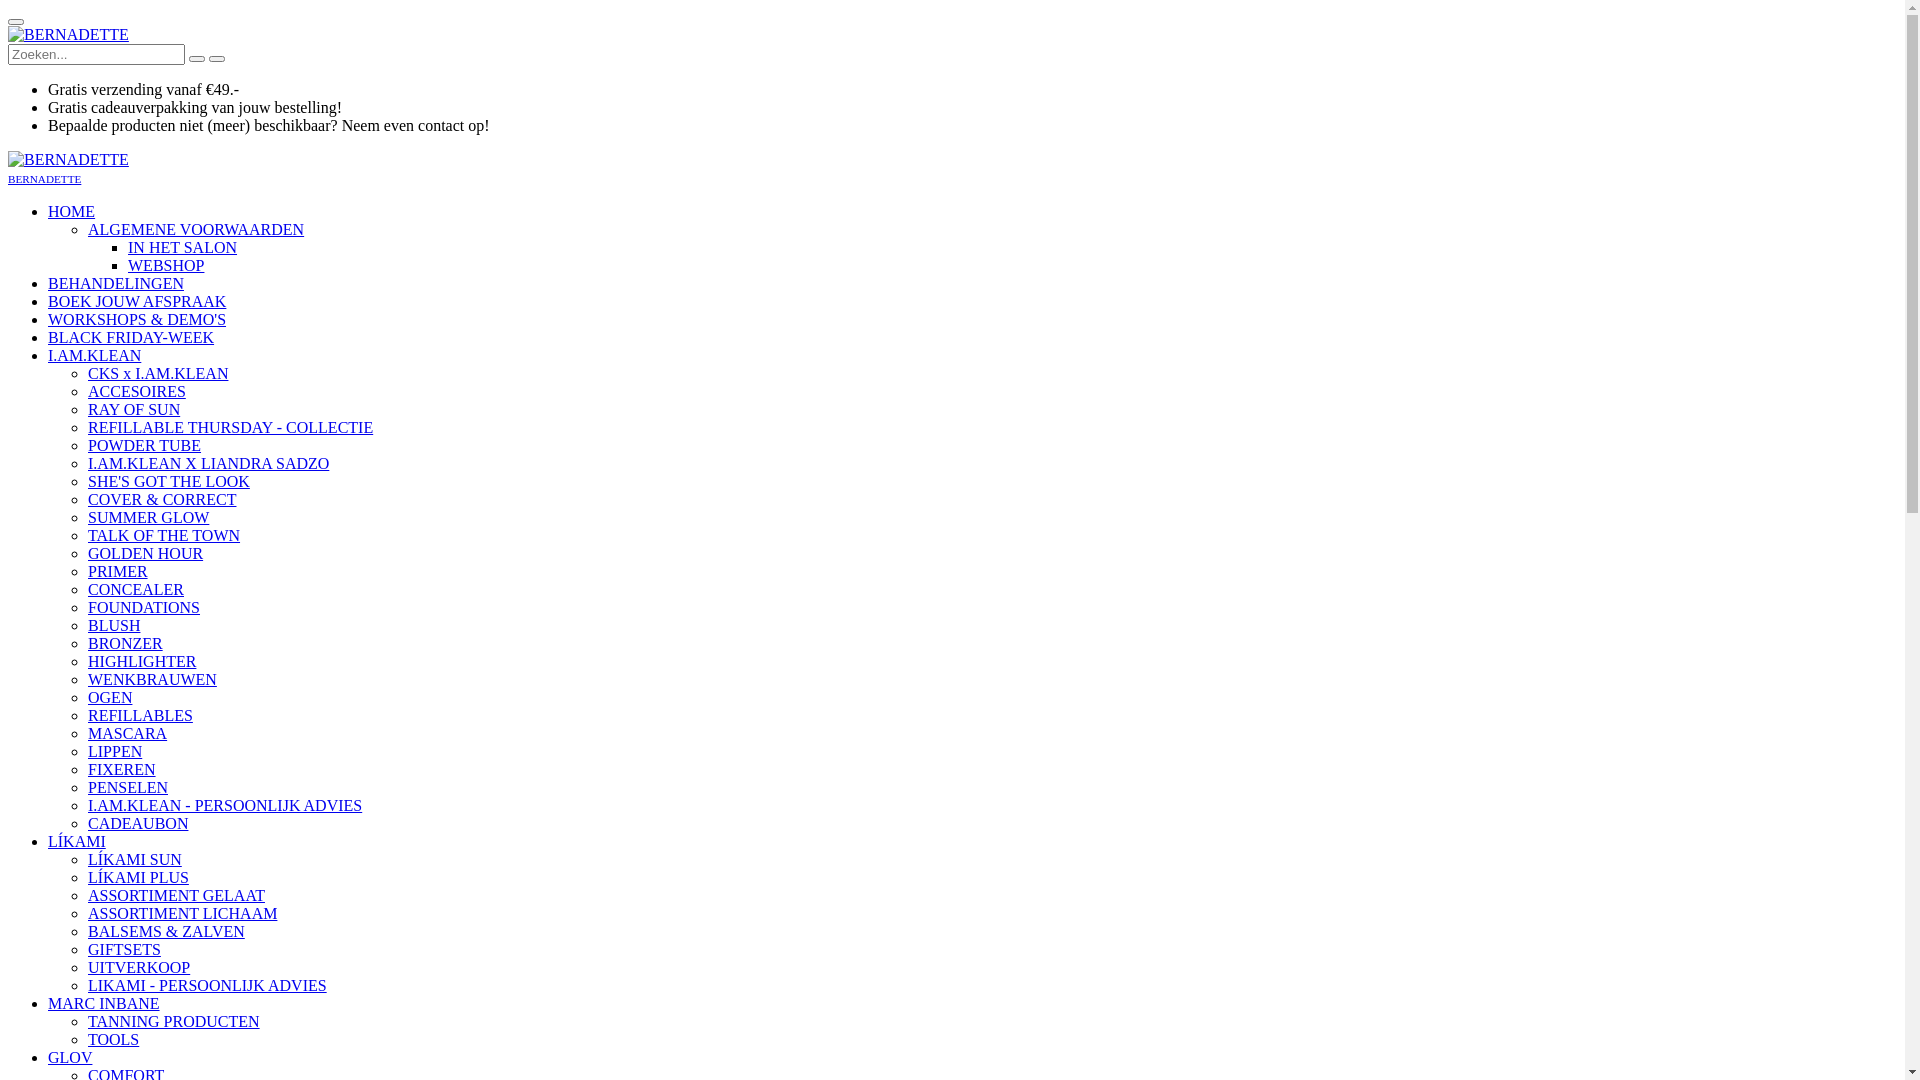 Image resolution: width=1920 pixels, height=1080 pixels. I want to click on WEBSHOP, so click(166, 266).